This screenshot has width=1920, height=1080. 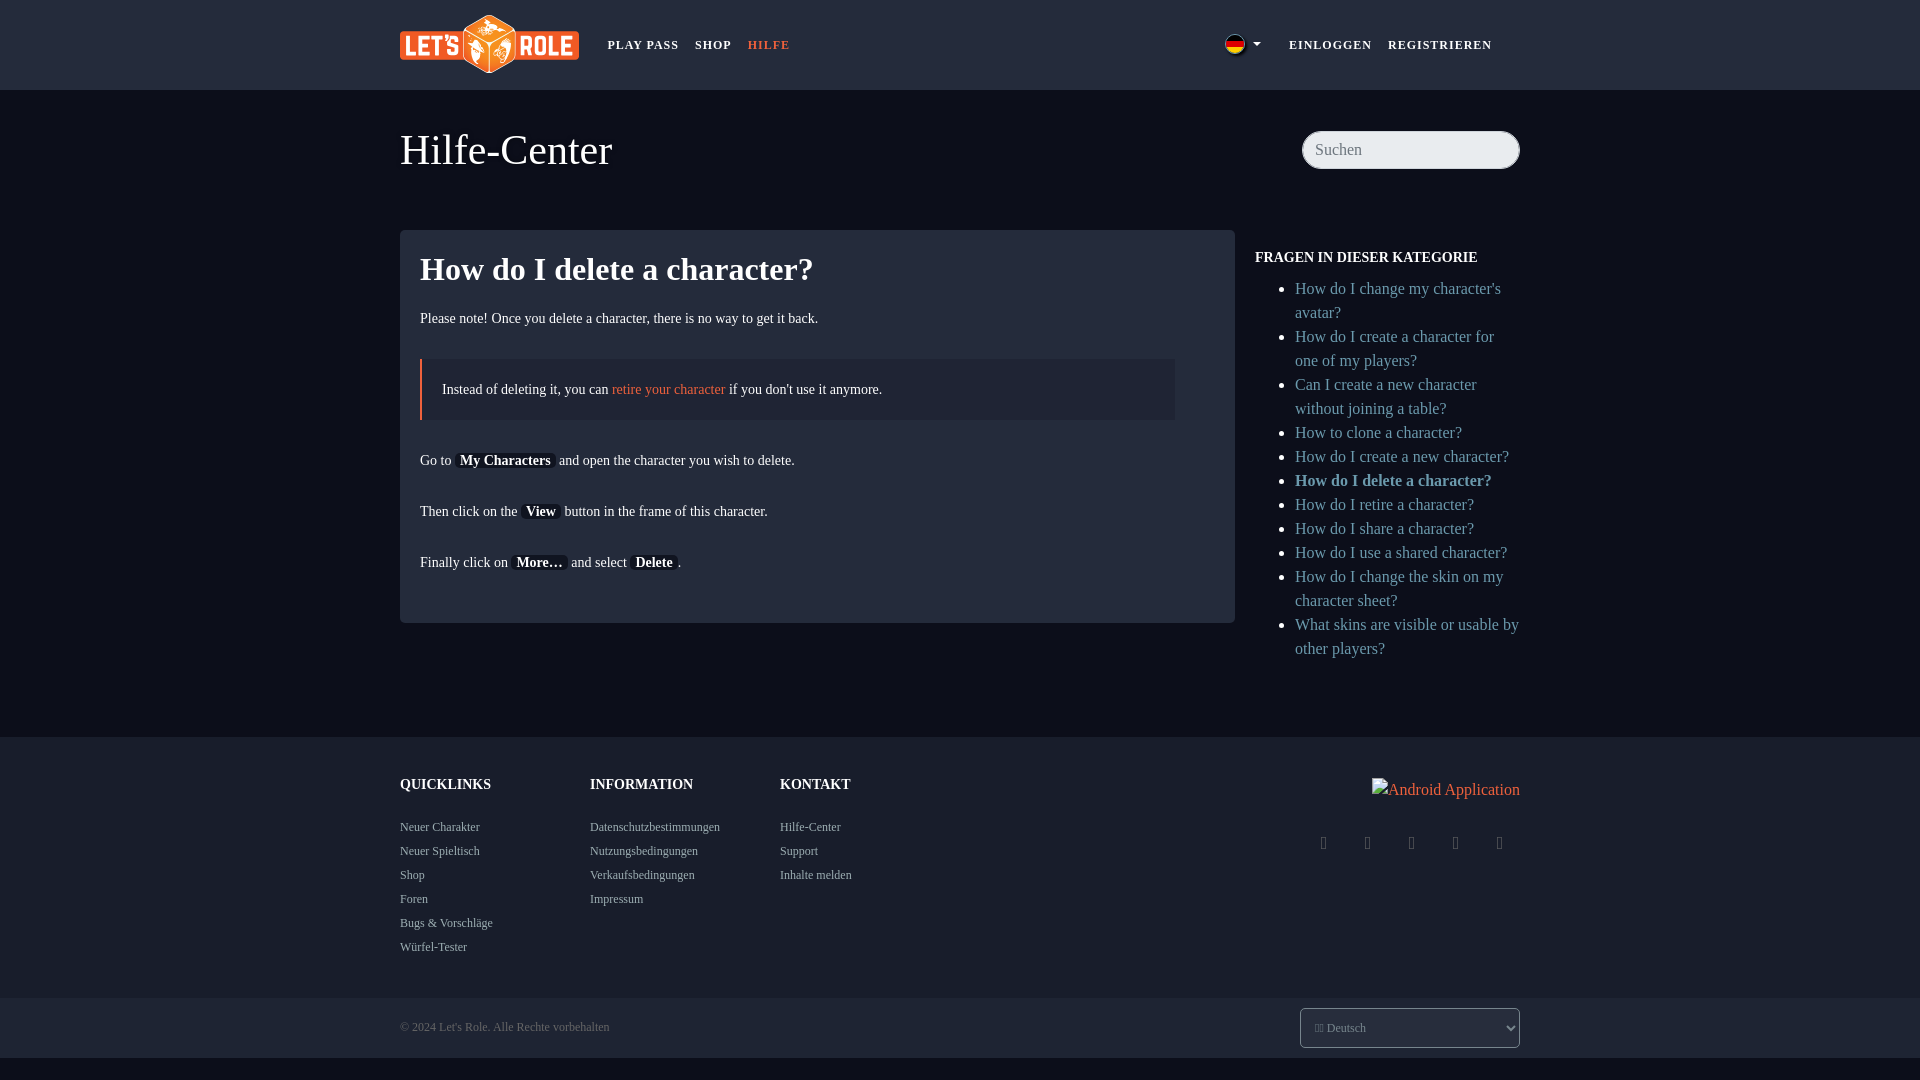 I want to click on How do I use a shared character?, so click(x=1400, y=552).